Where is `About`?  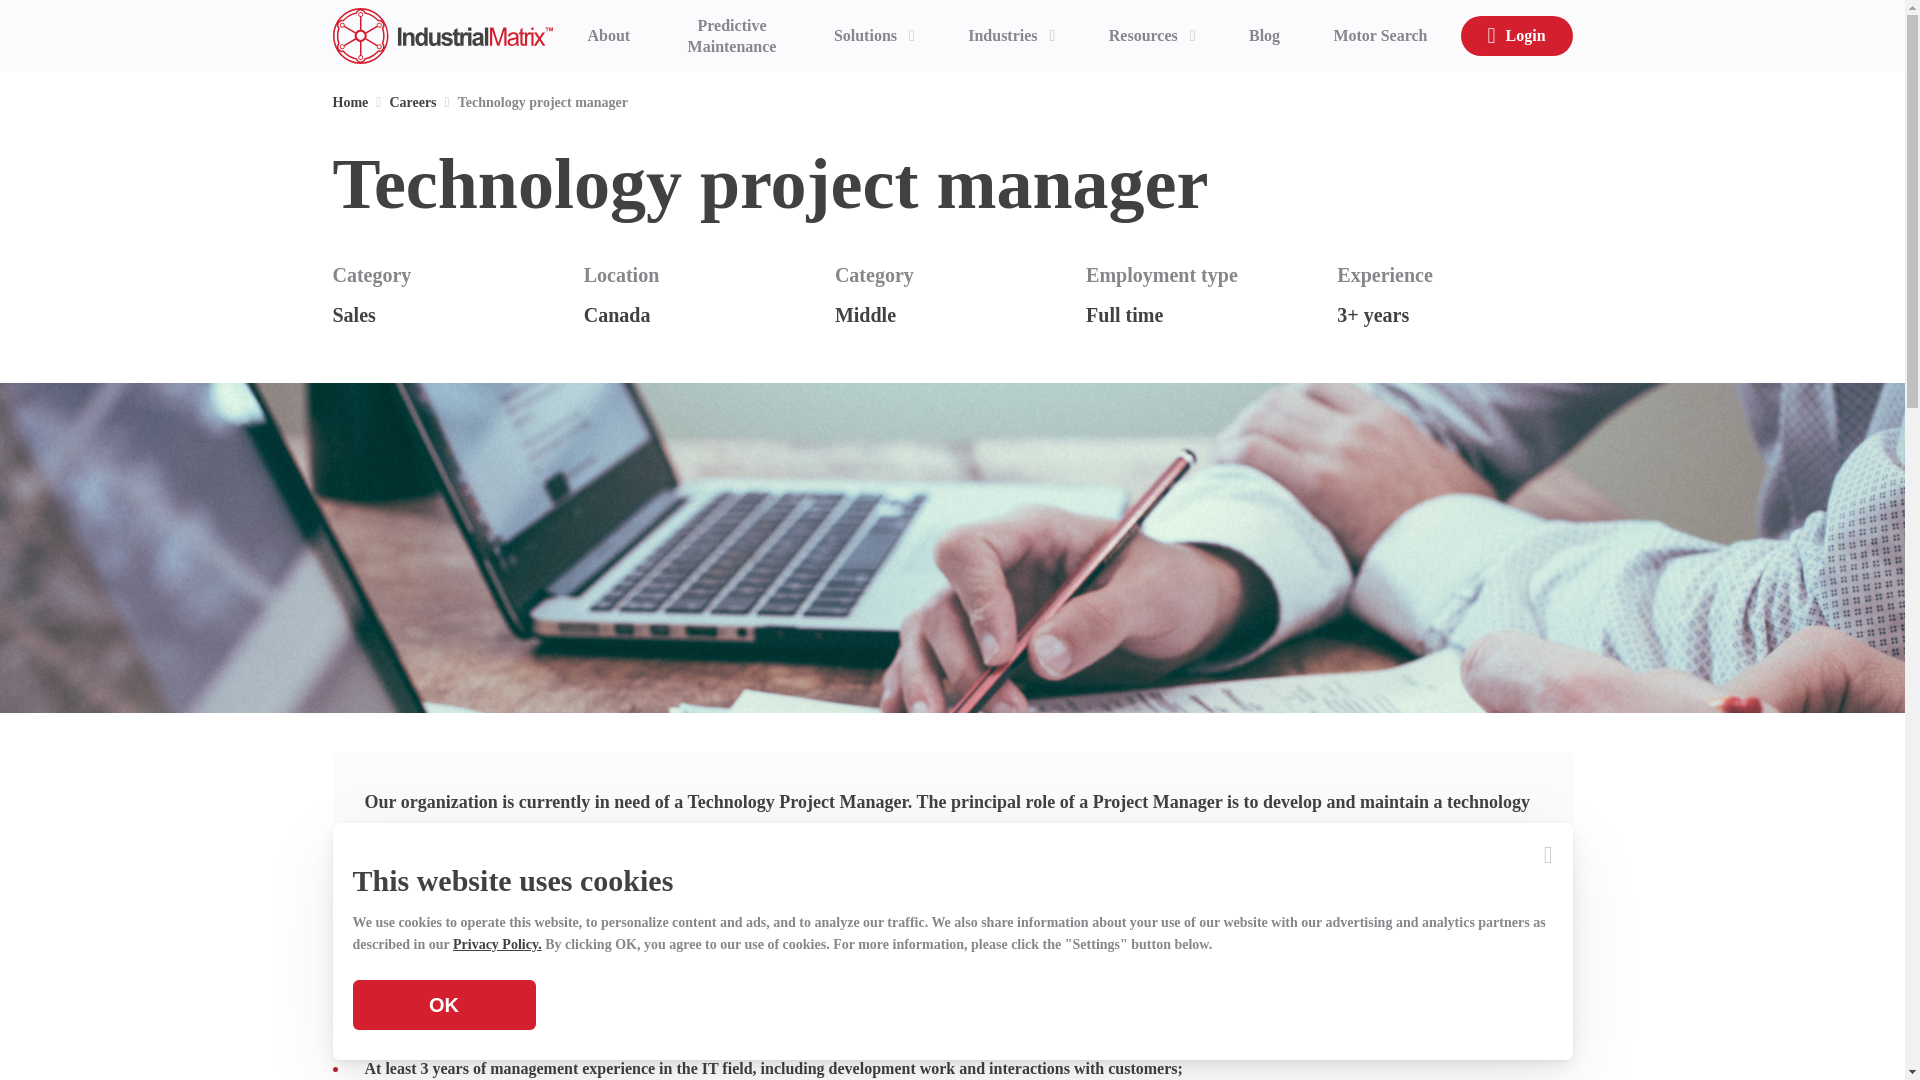 About is located at coordinates (608, 36).